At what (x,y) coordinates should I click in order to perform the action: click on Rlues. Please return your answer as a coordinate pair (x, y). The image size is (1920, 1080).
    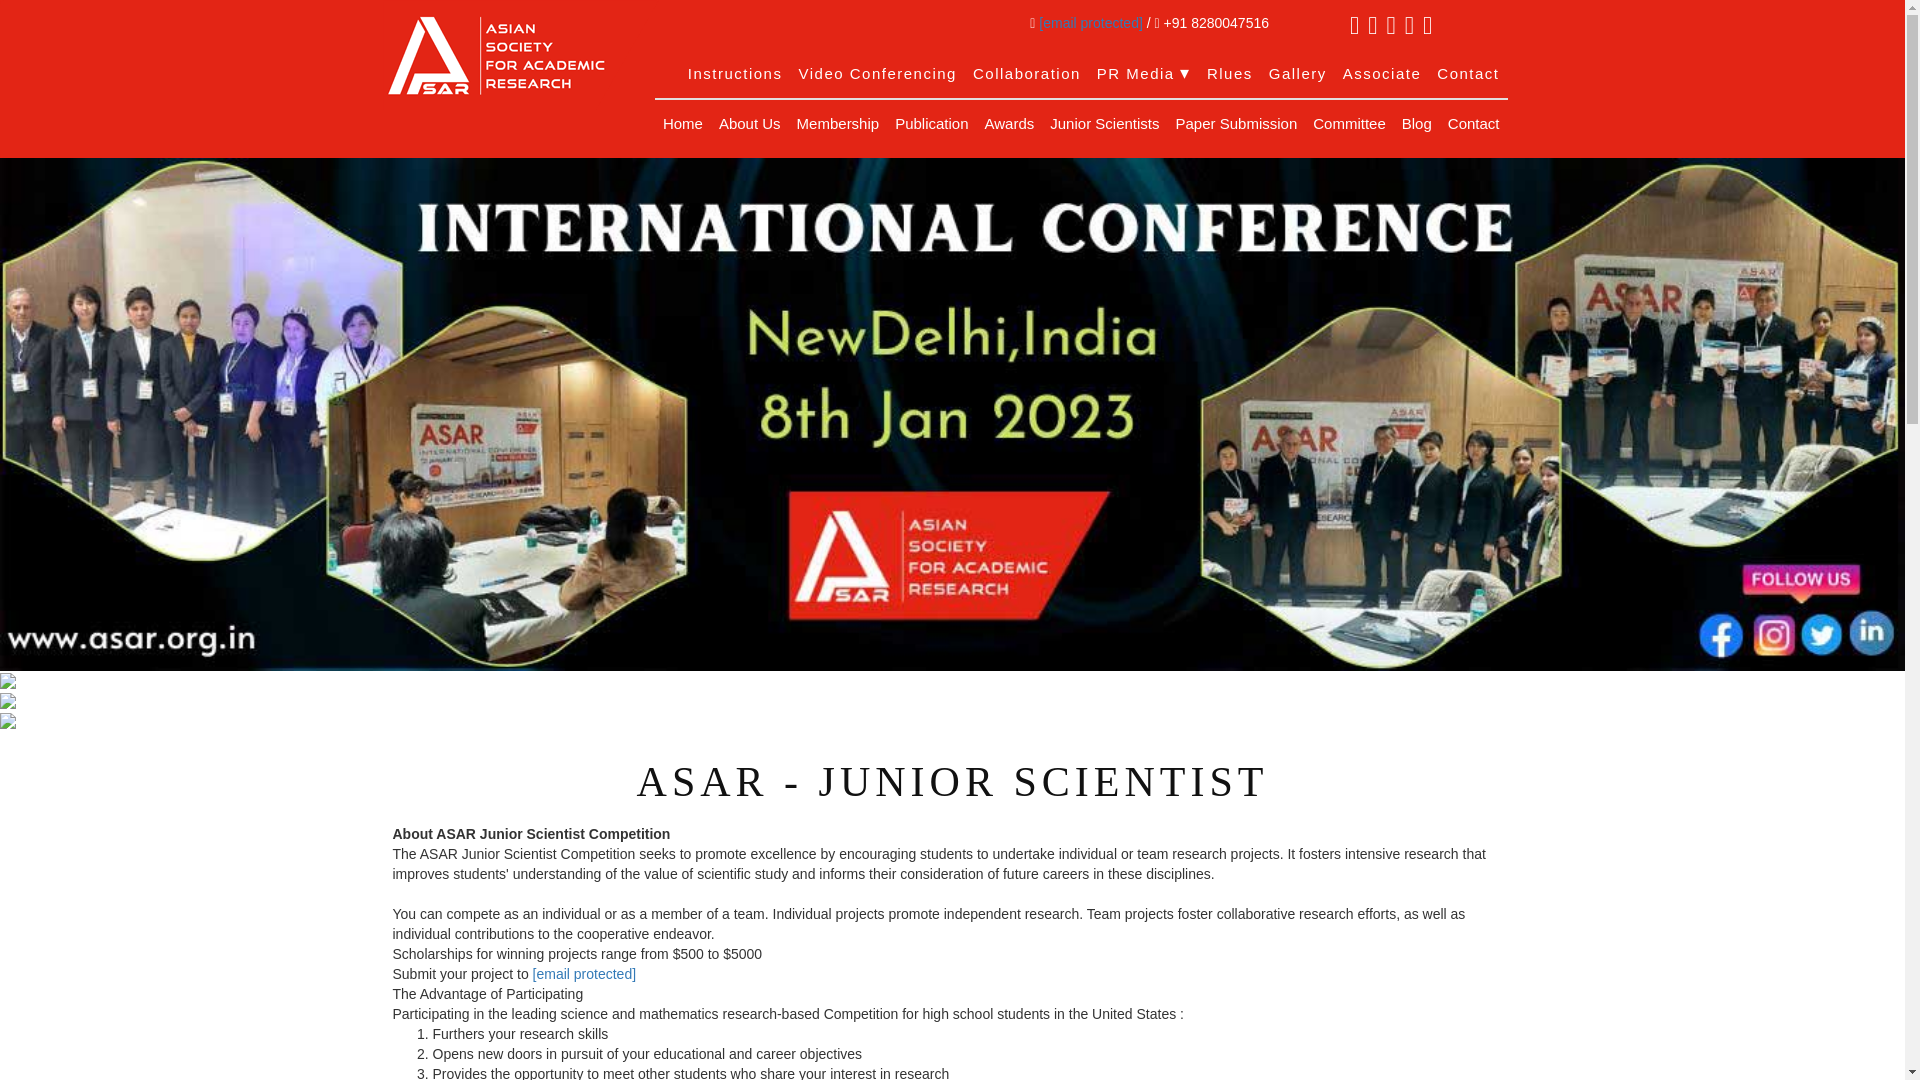
    Looking at the image, I should click on (1230, 74).